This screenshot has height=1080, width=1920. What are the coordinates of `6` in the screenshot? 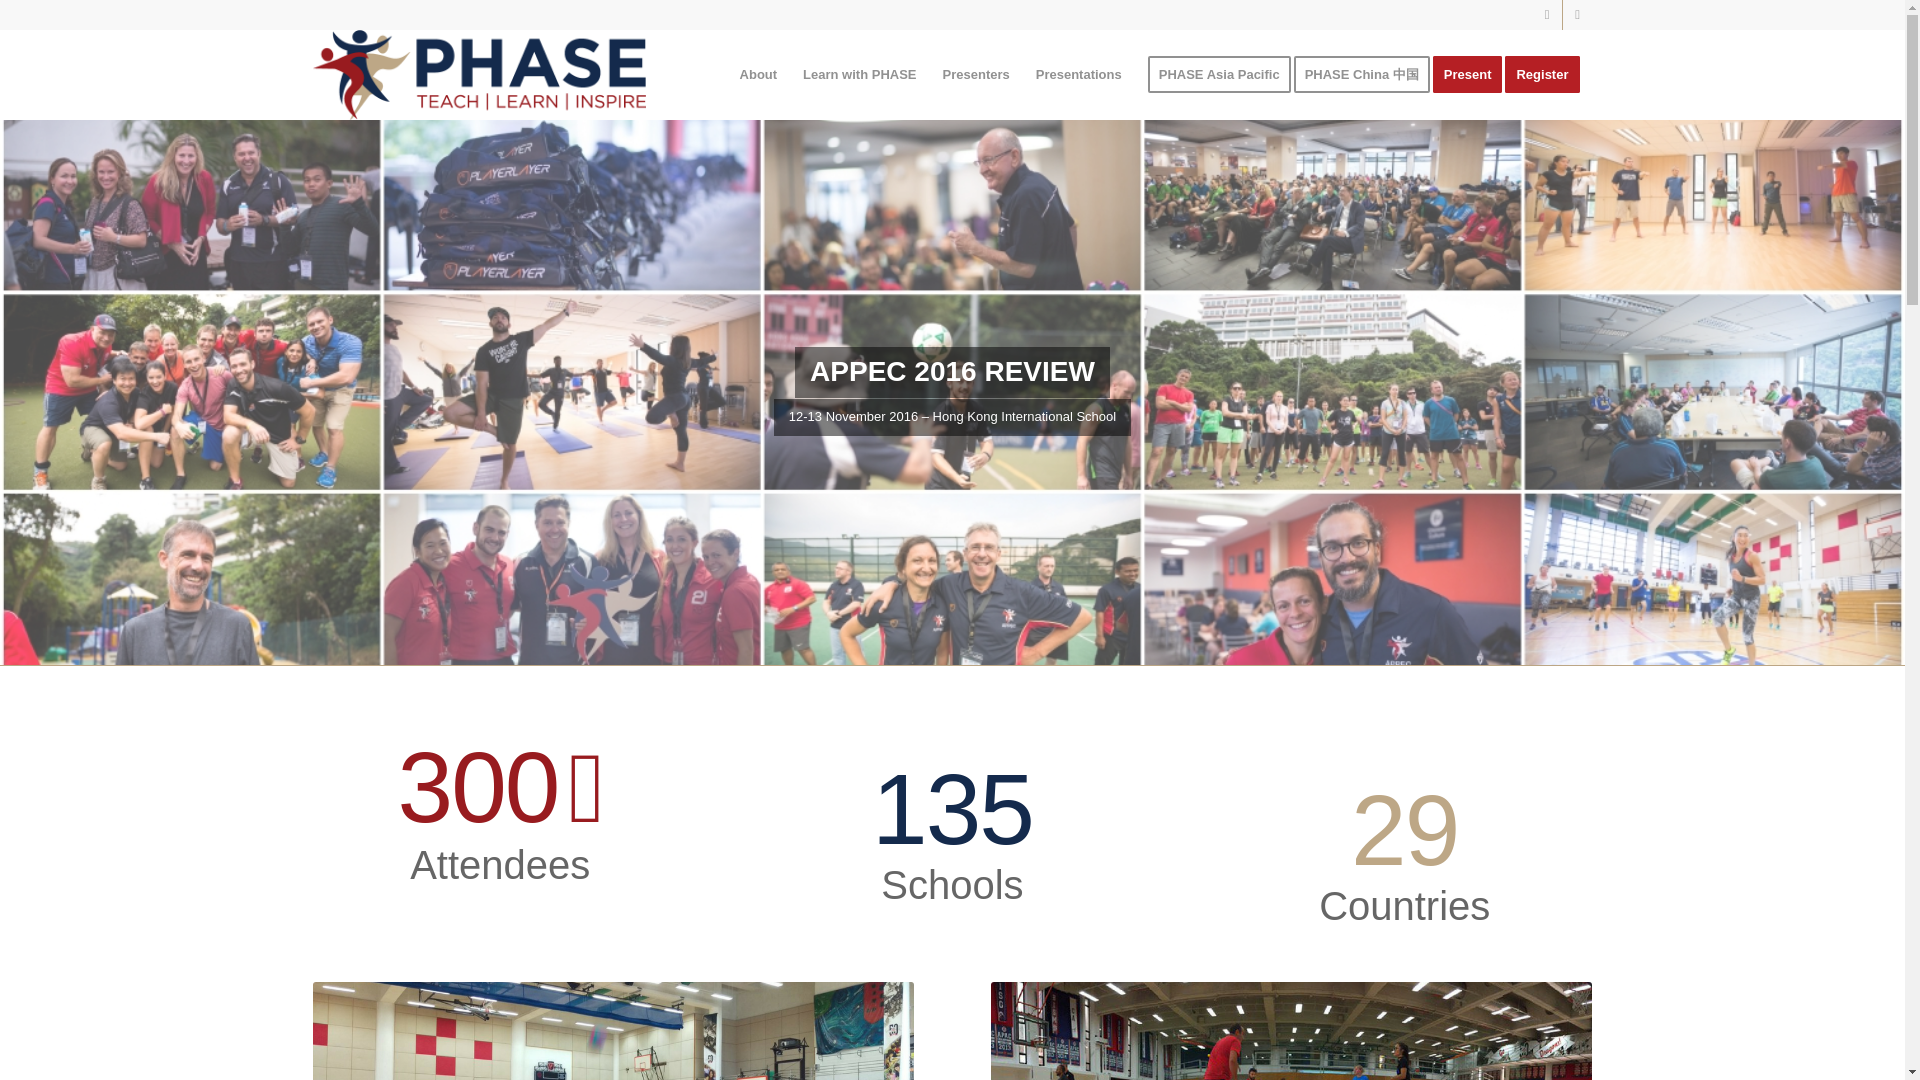 It's located at (612, 1030).